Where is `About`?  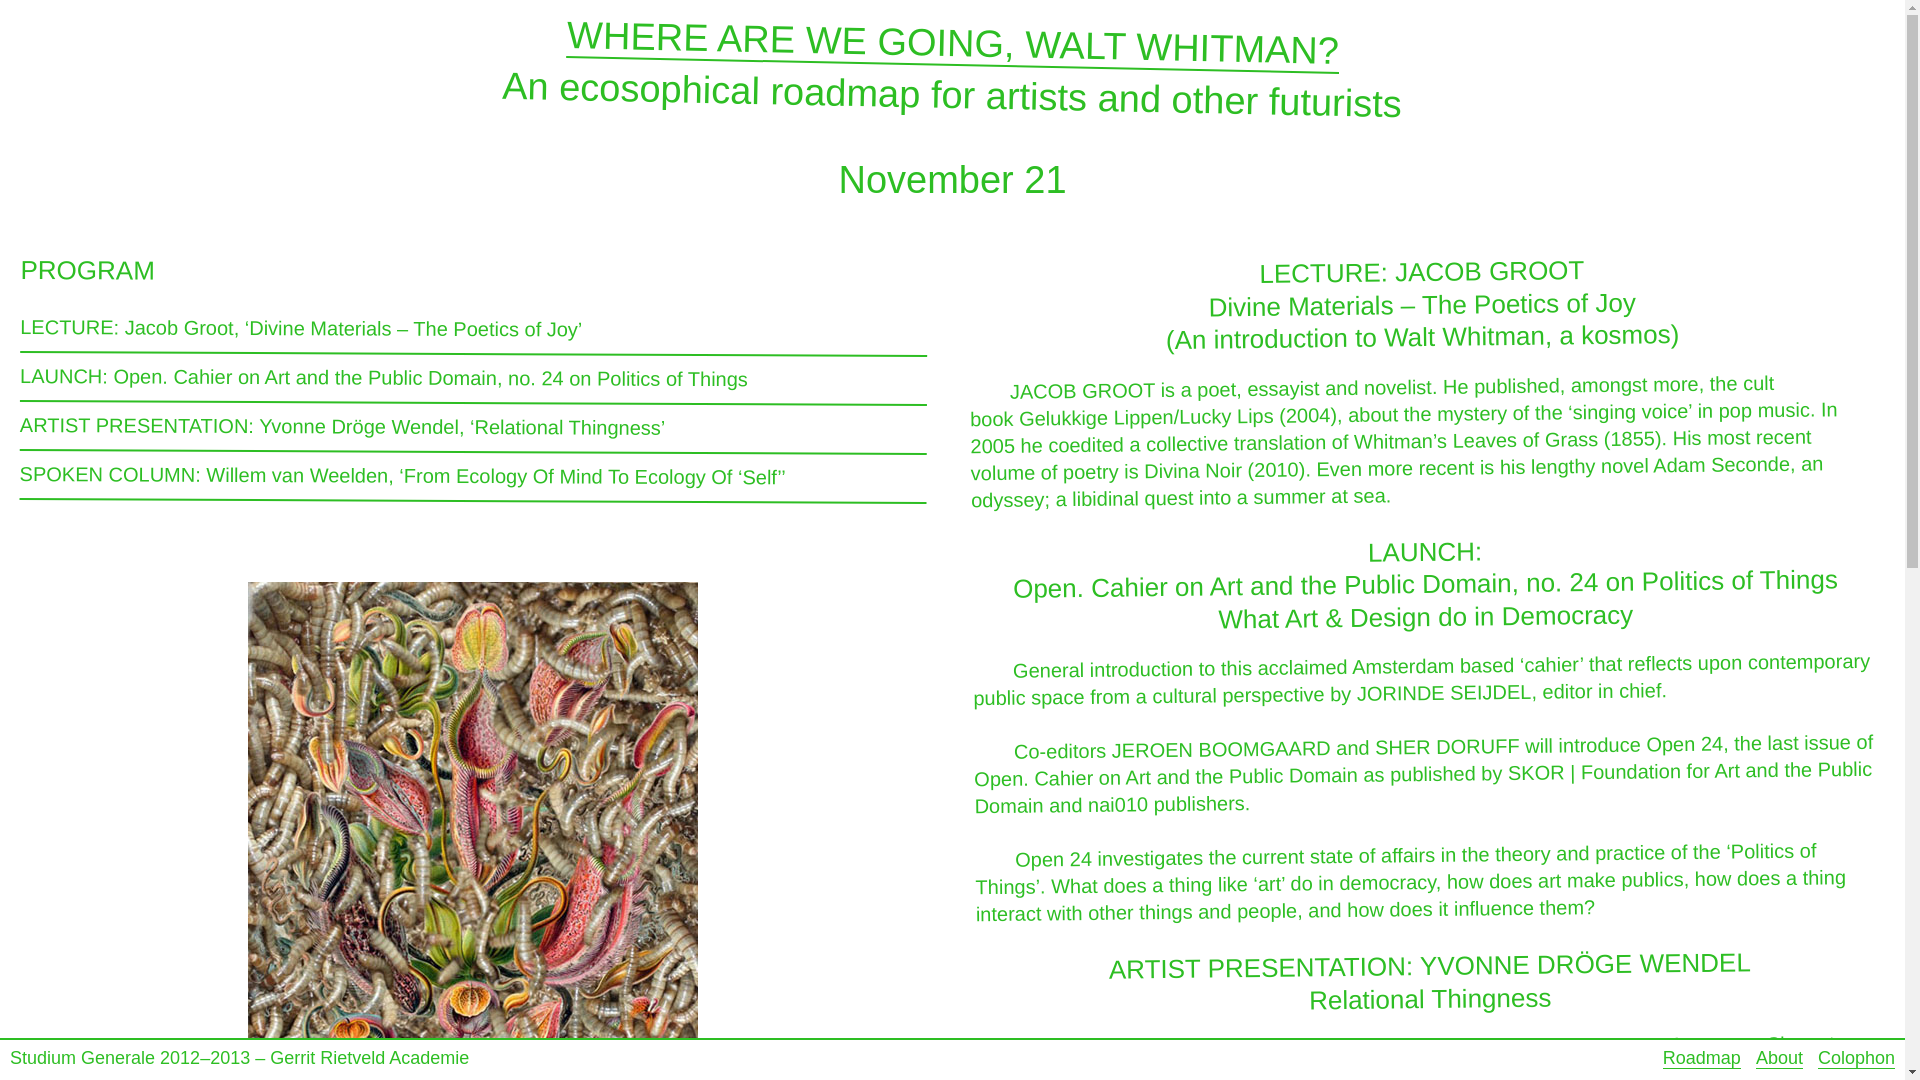
About is located at coordinates (1779, 1058).